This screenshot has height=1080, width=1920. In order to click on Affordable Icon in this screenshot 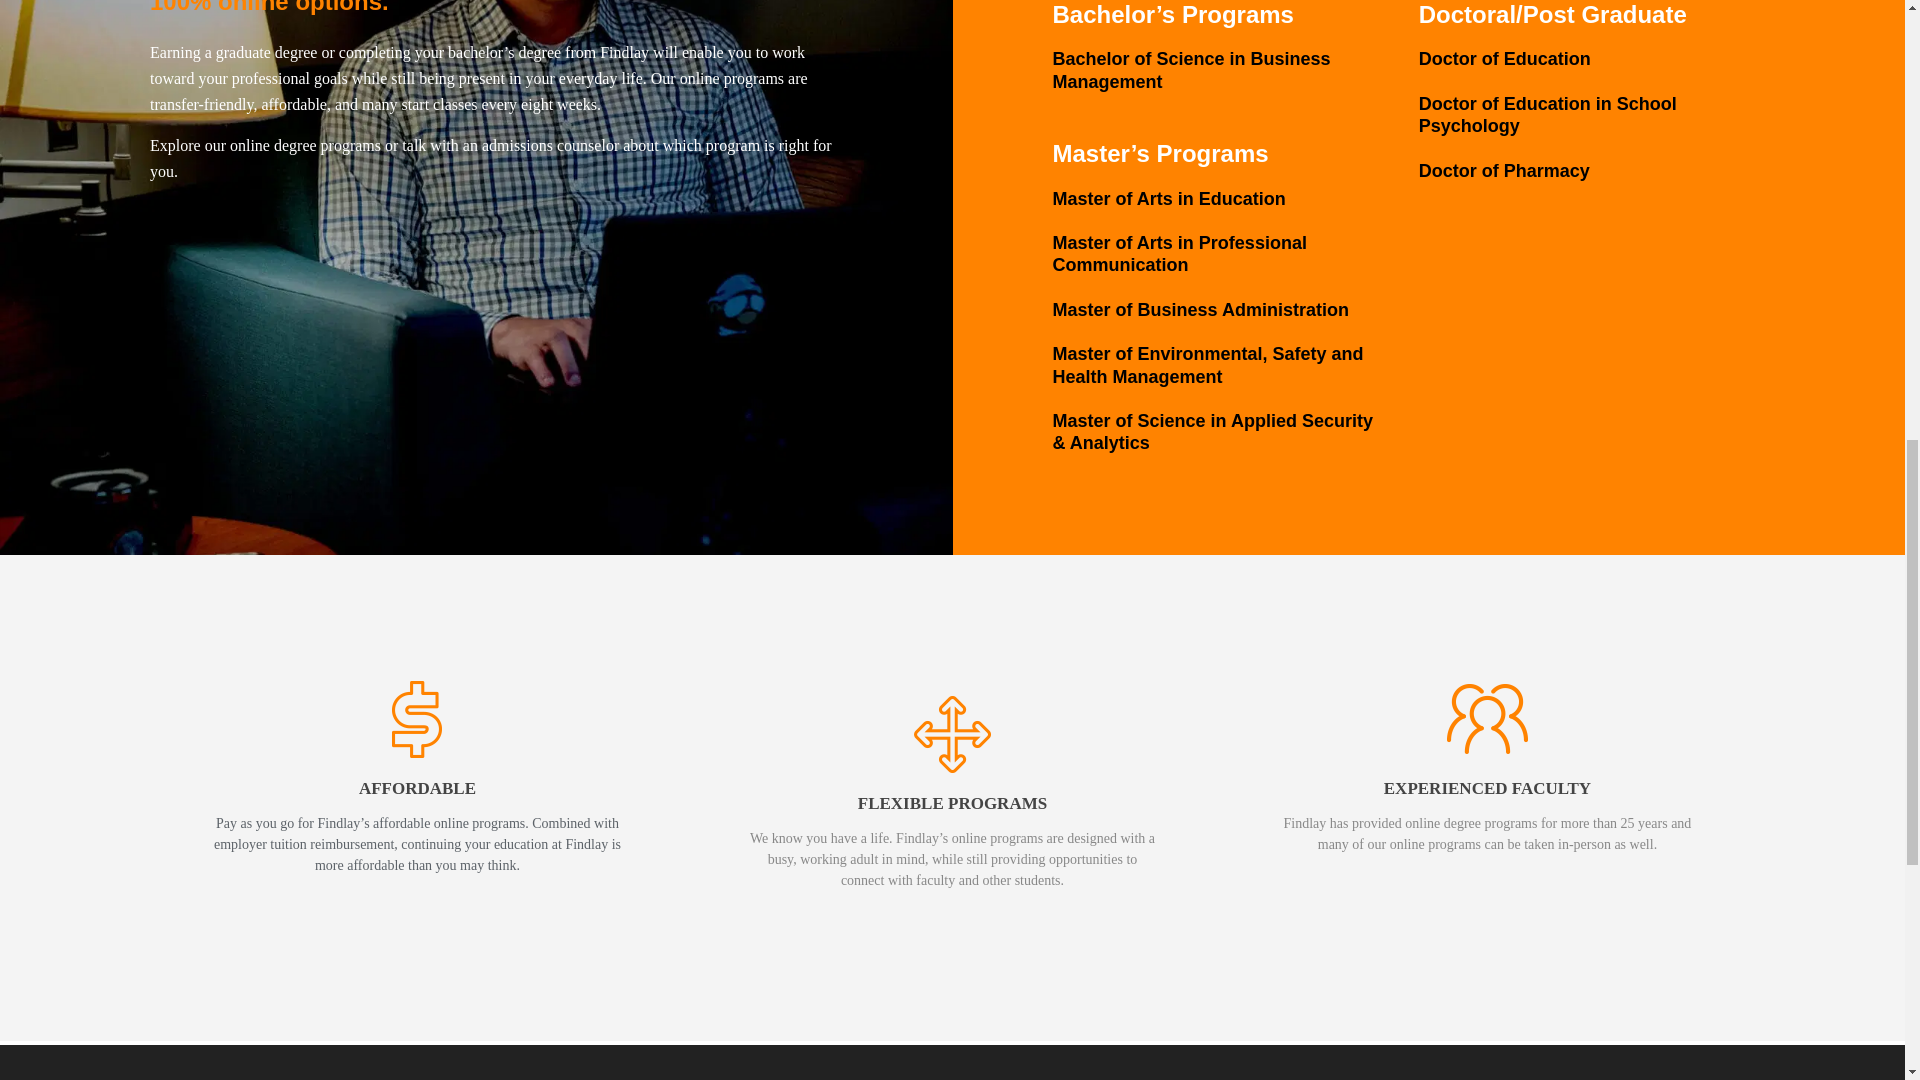, I will do `click(417, 720)`.